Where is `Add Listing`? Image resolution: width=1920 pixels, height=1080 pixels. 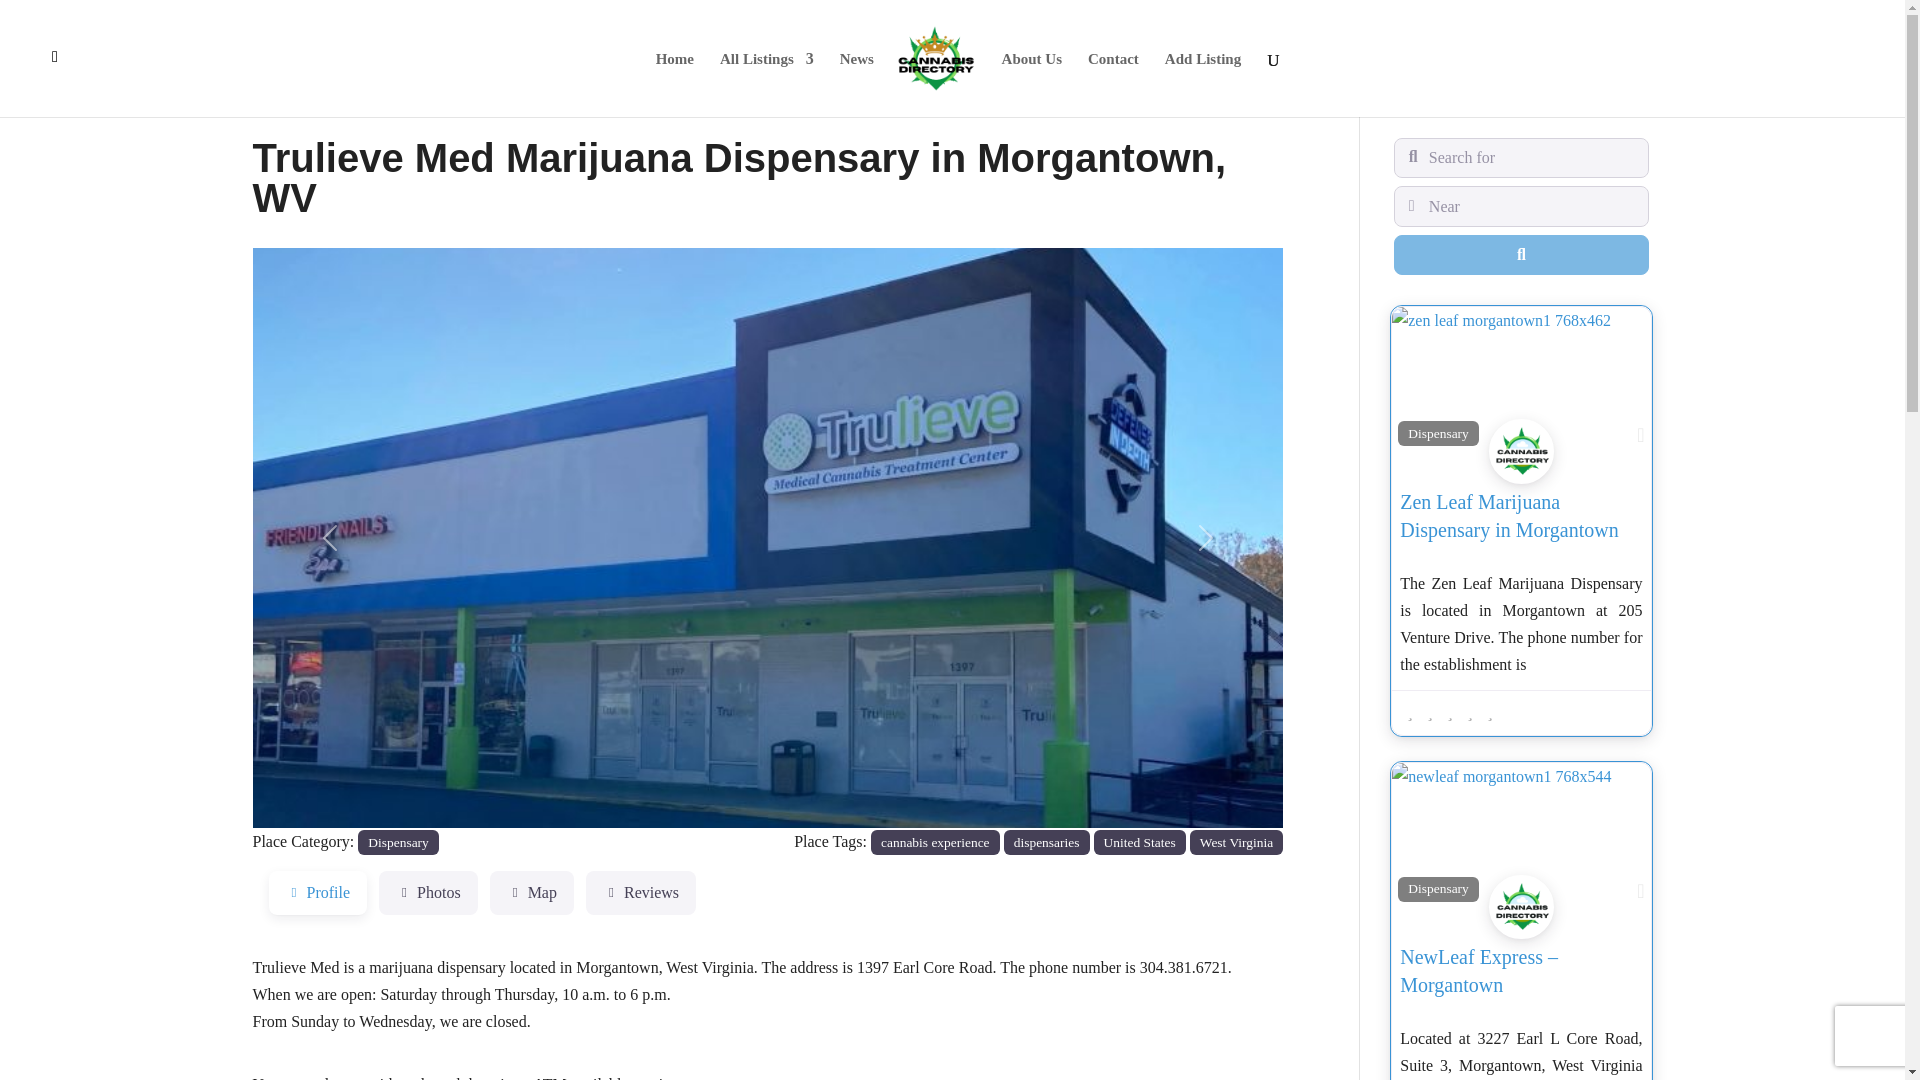 Add Listing is located at coordinates (1202, 84).